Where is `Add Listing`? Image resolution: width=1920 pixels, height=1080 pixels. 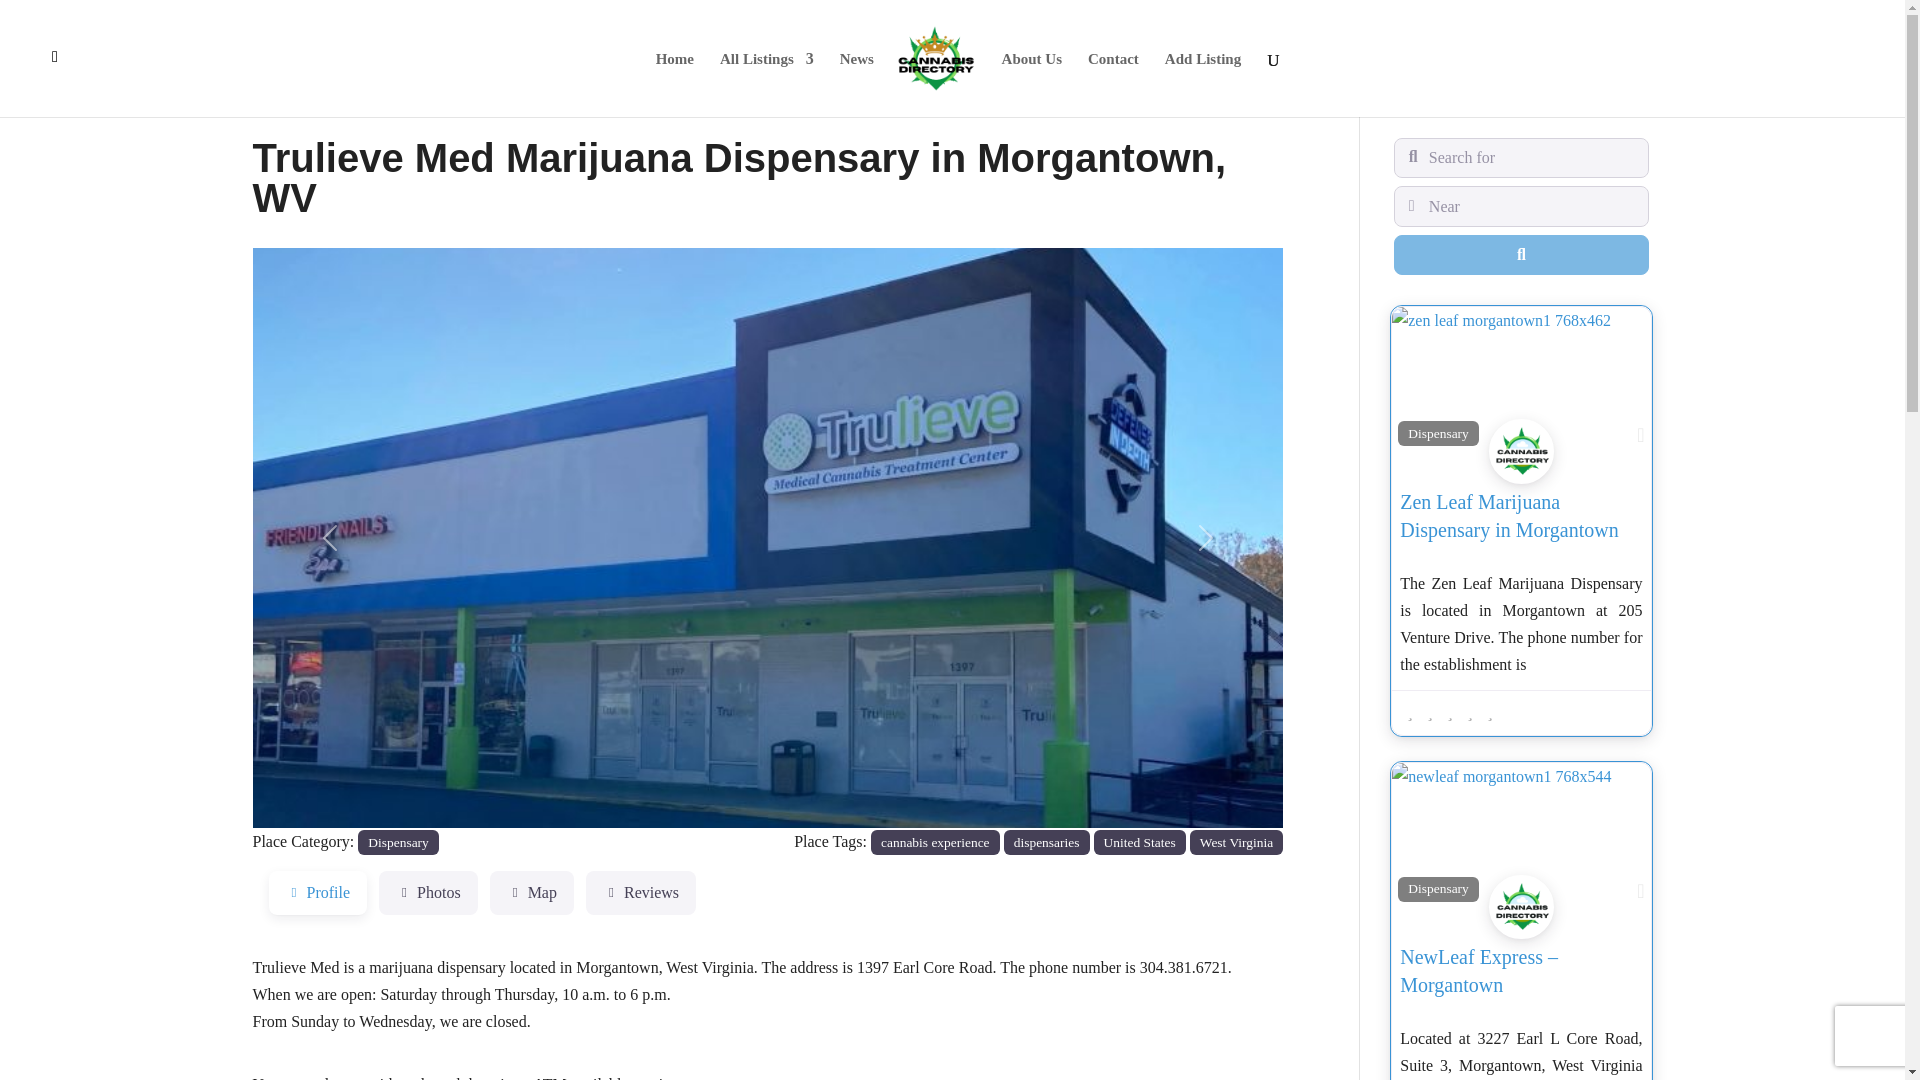 Add Listing is located at coordinates (1202, 84).